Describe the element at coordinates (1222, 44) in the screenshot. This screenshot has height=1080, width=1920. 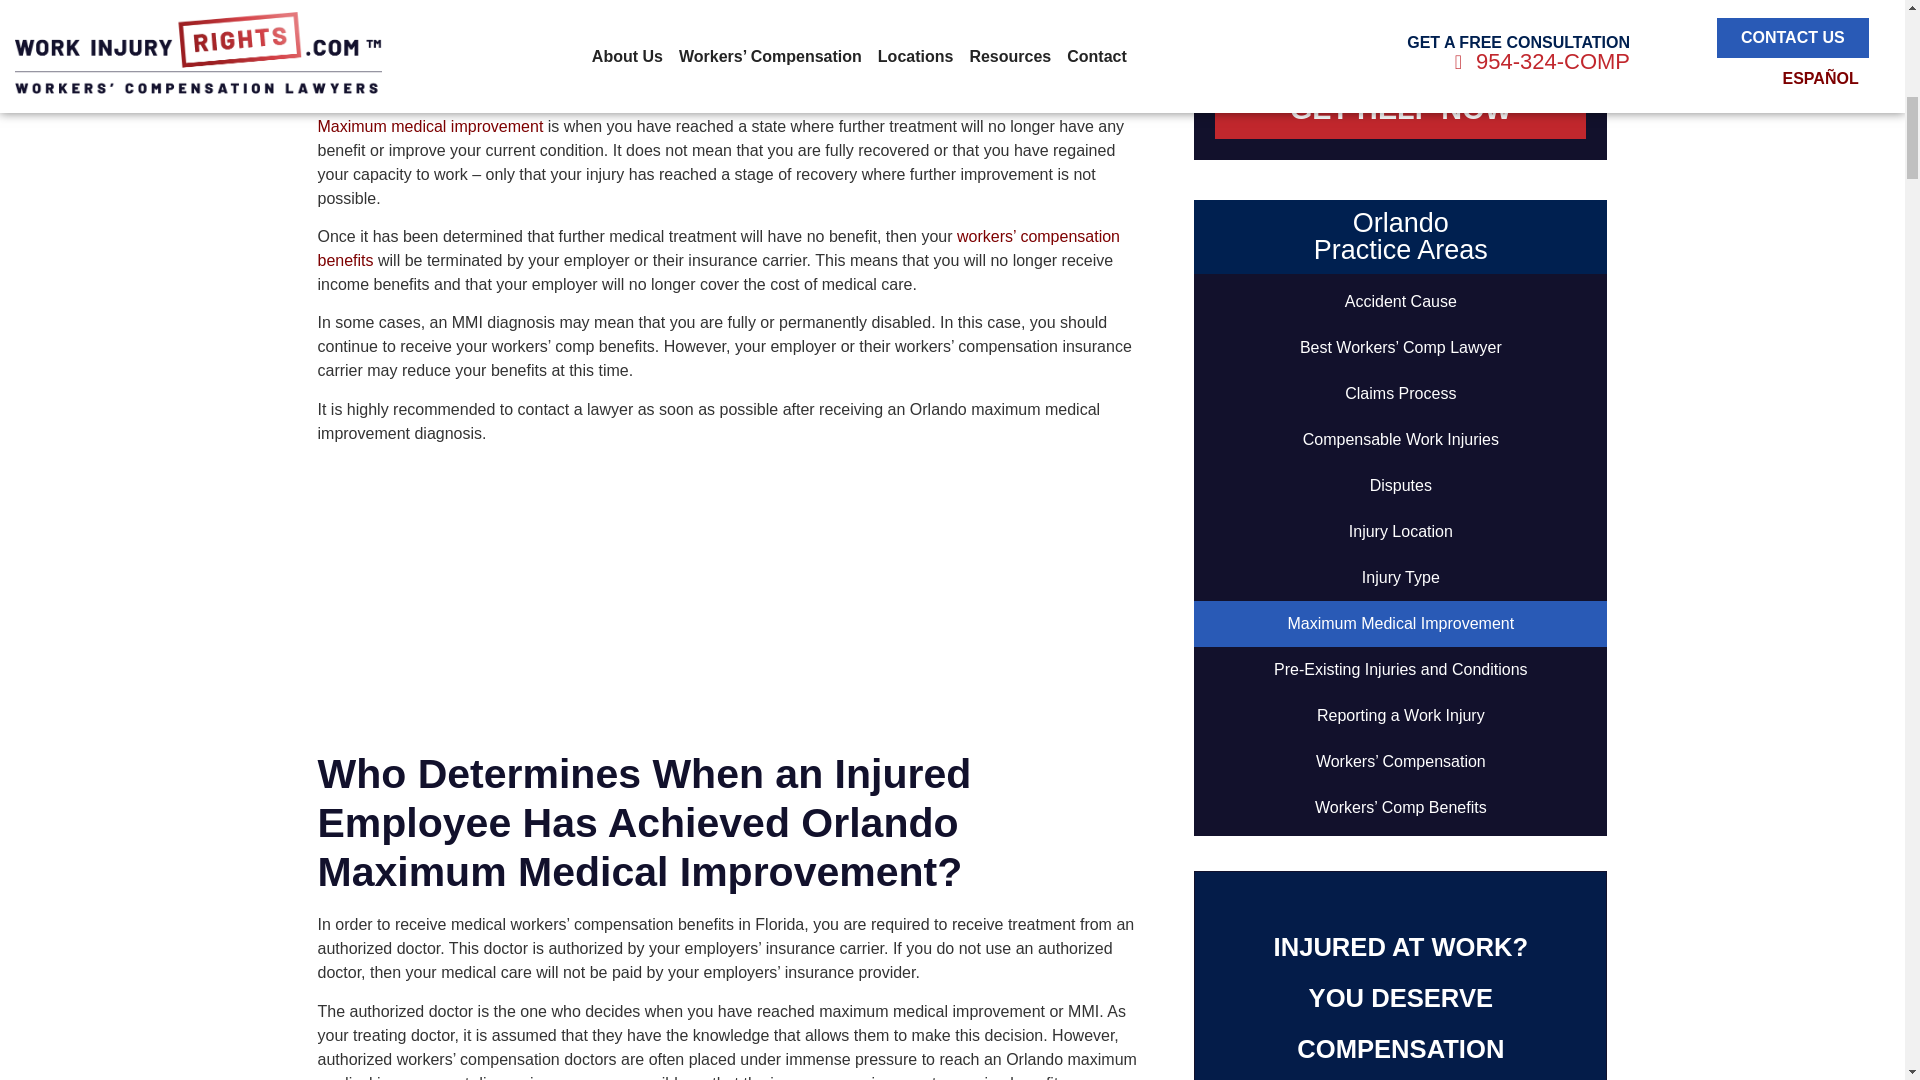
I see `on` at that location.